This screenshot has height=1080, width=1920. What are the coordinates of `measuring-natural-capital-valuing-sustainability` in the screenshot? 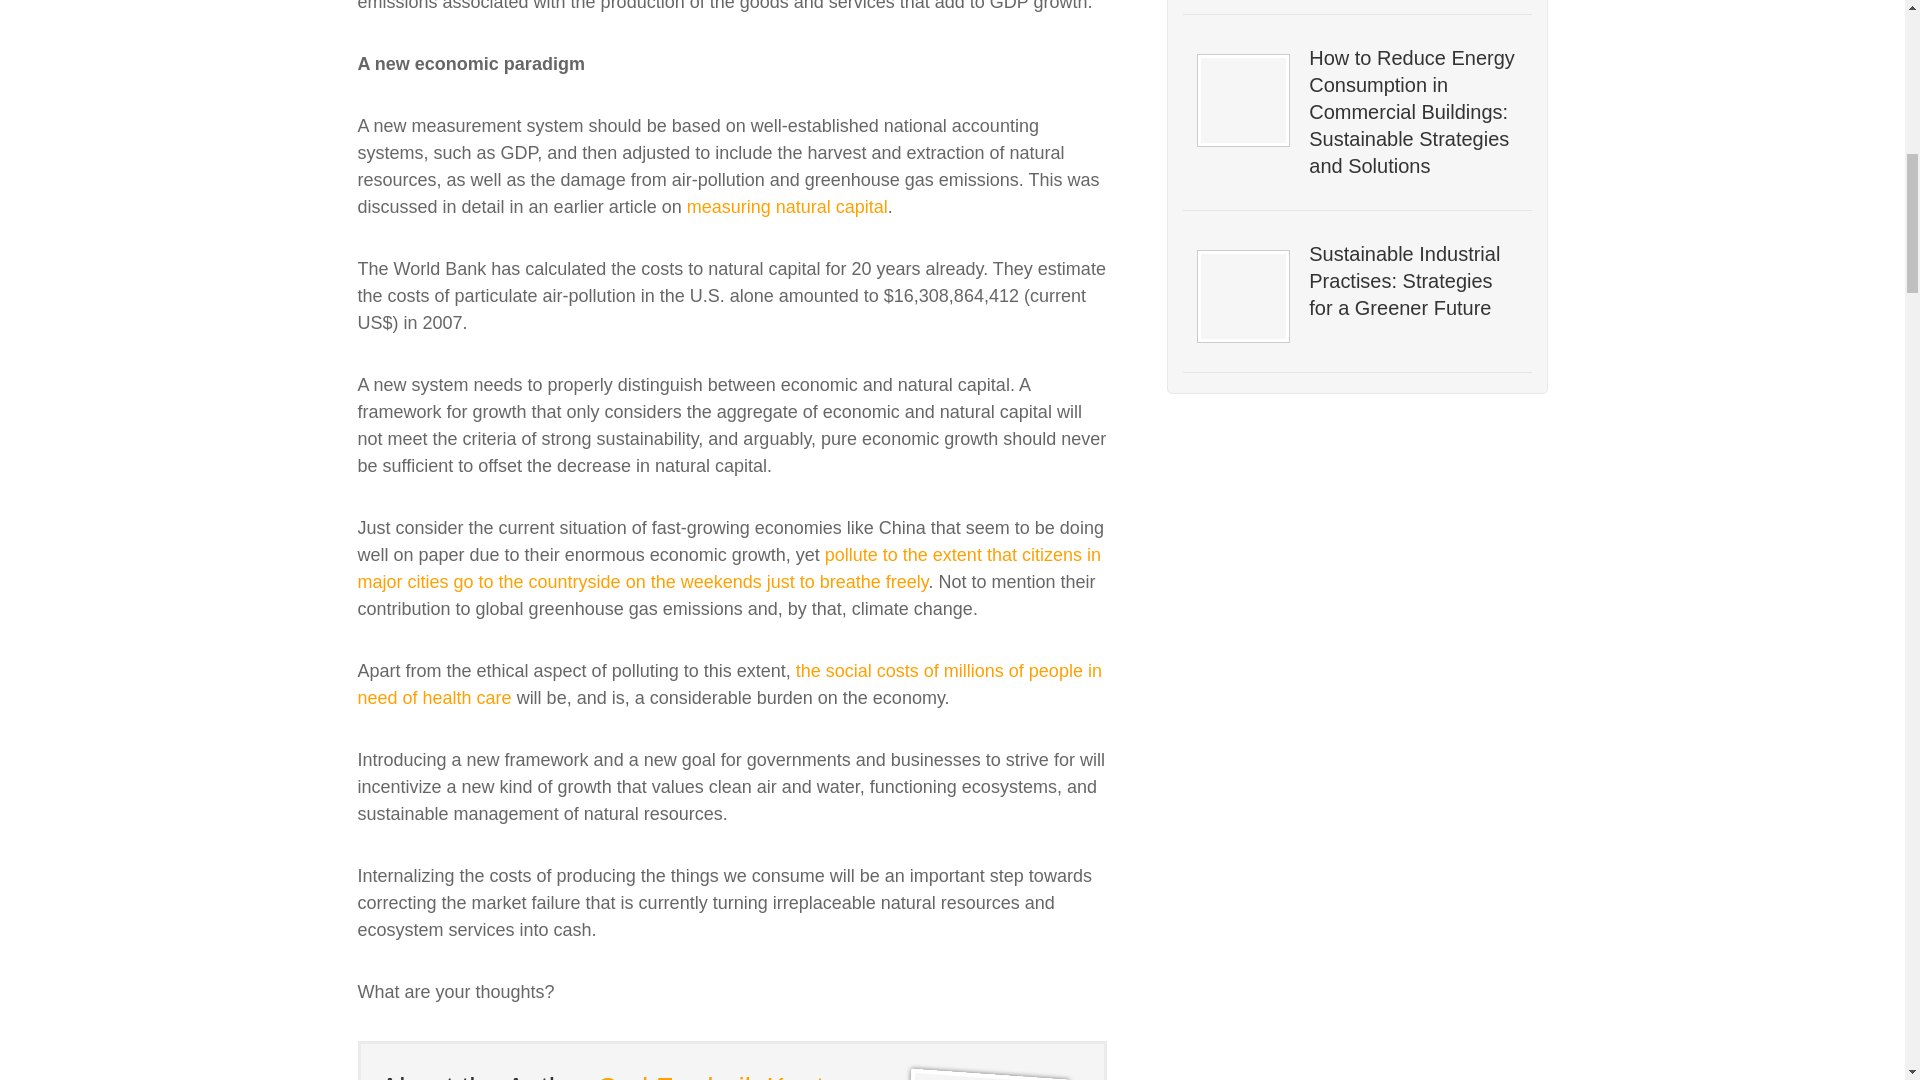 It's located at (787, 206).